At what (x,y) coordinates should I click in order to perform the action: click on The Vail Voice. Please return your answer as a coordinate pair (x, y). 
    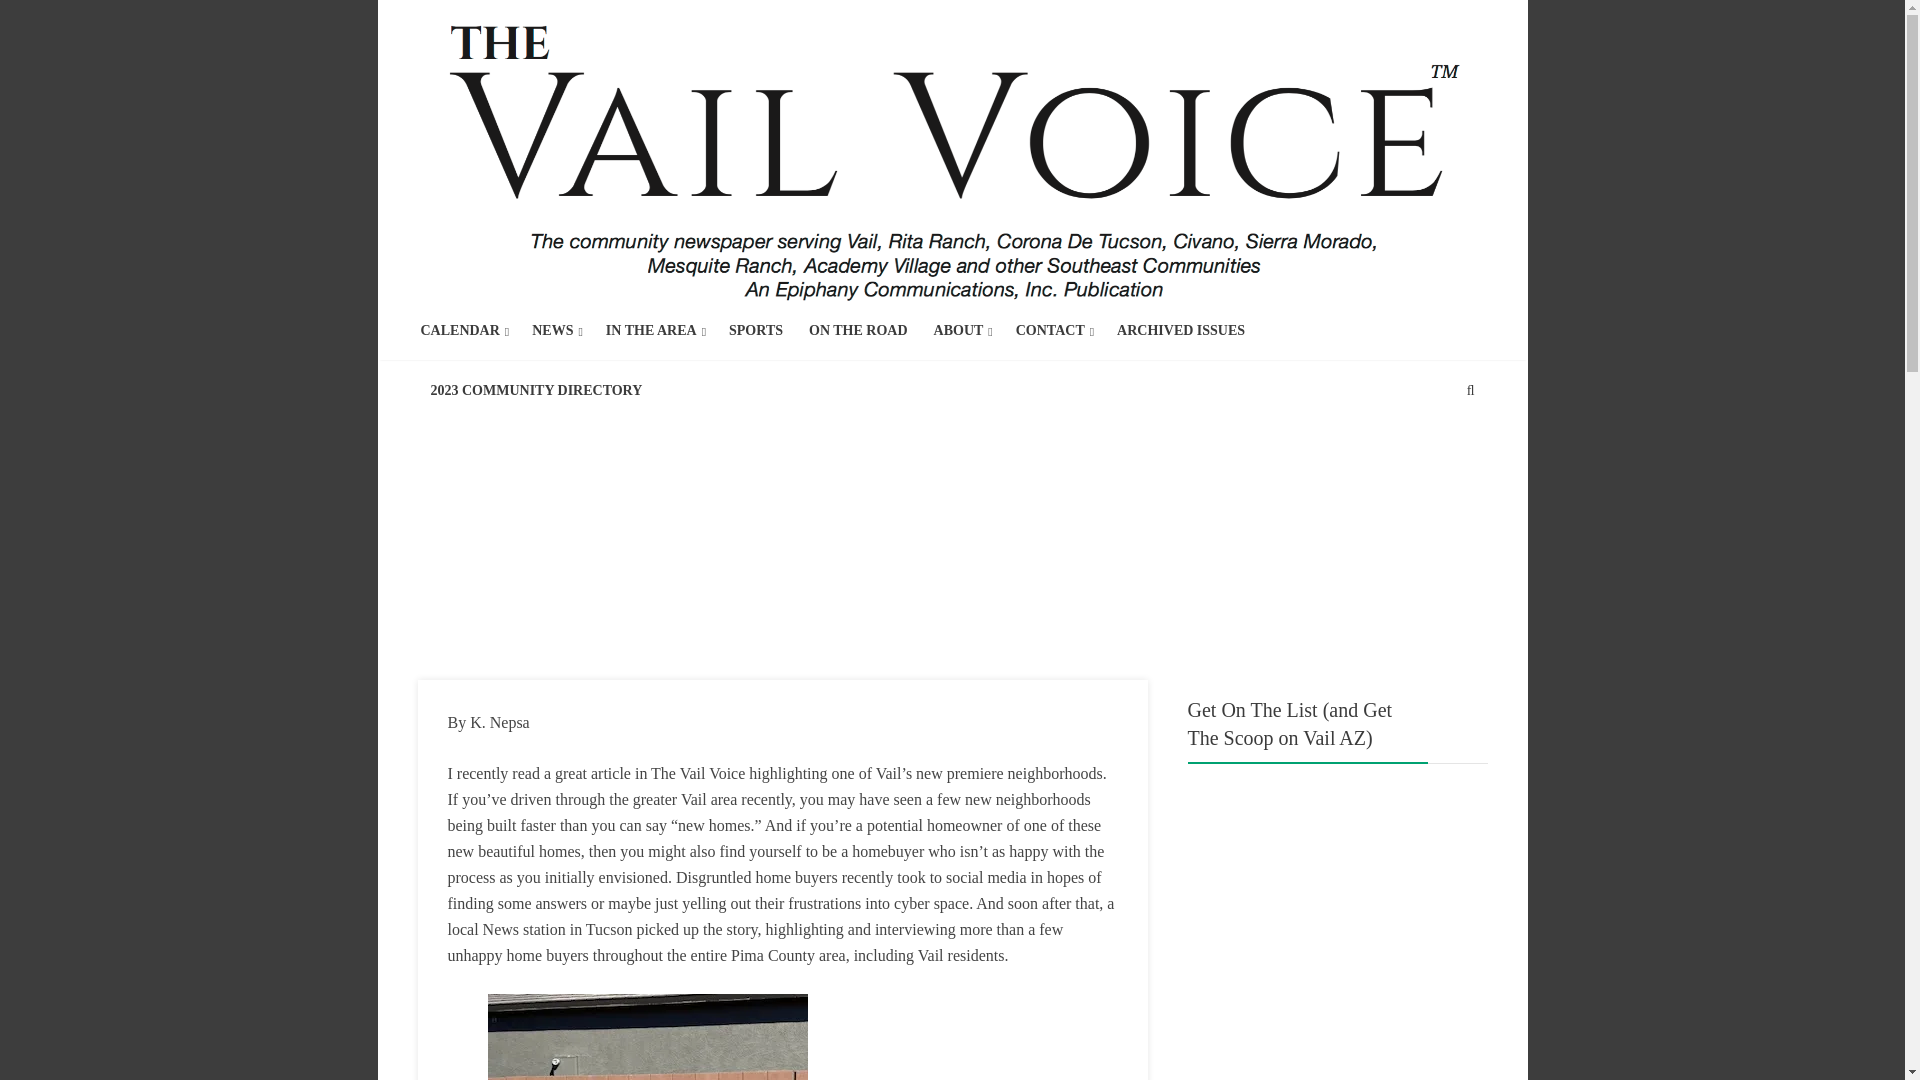
    Looking at the image, I should click on (953, 153).